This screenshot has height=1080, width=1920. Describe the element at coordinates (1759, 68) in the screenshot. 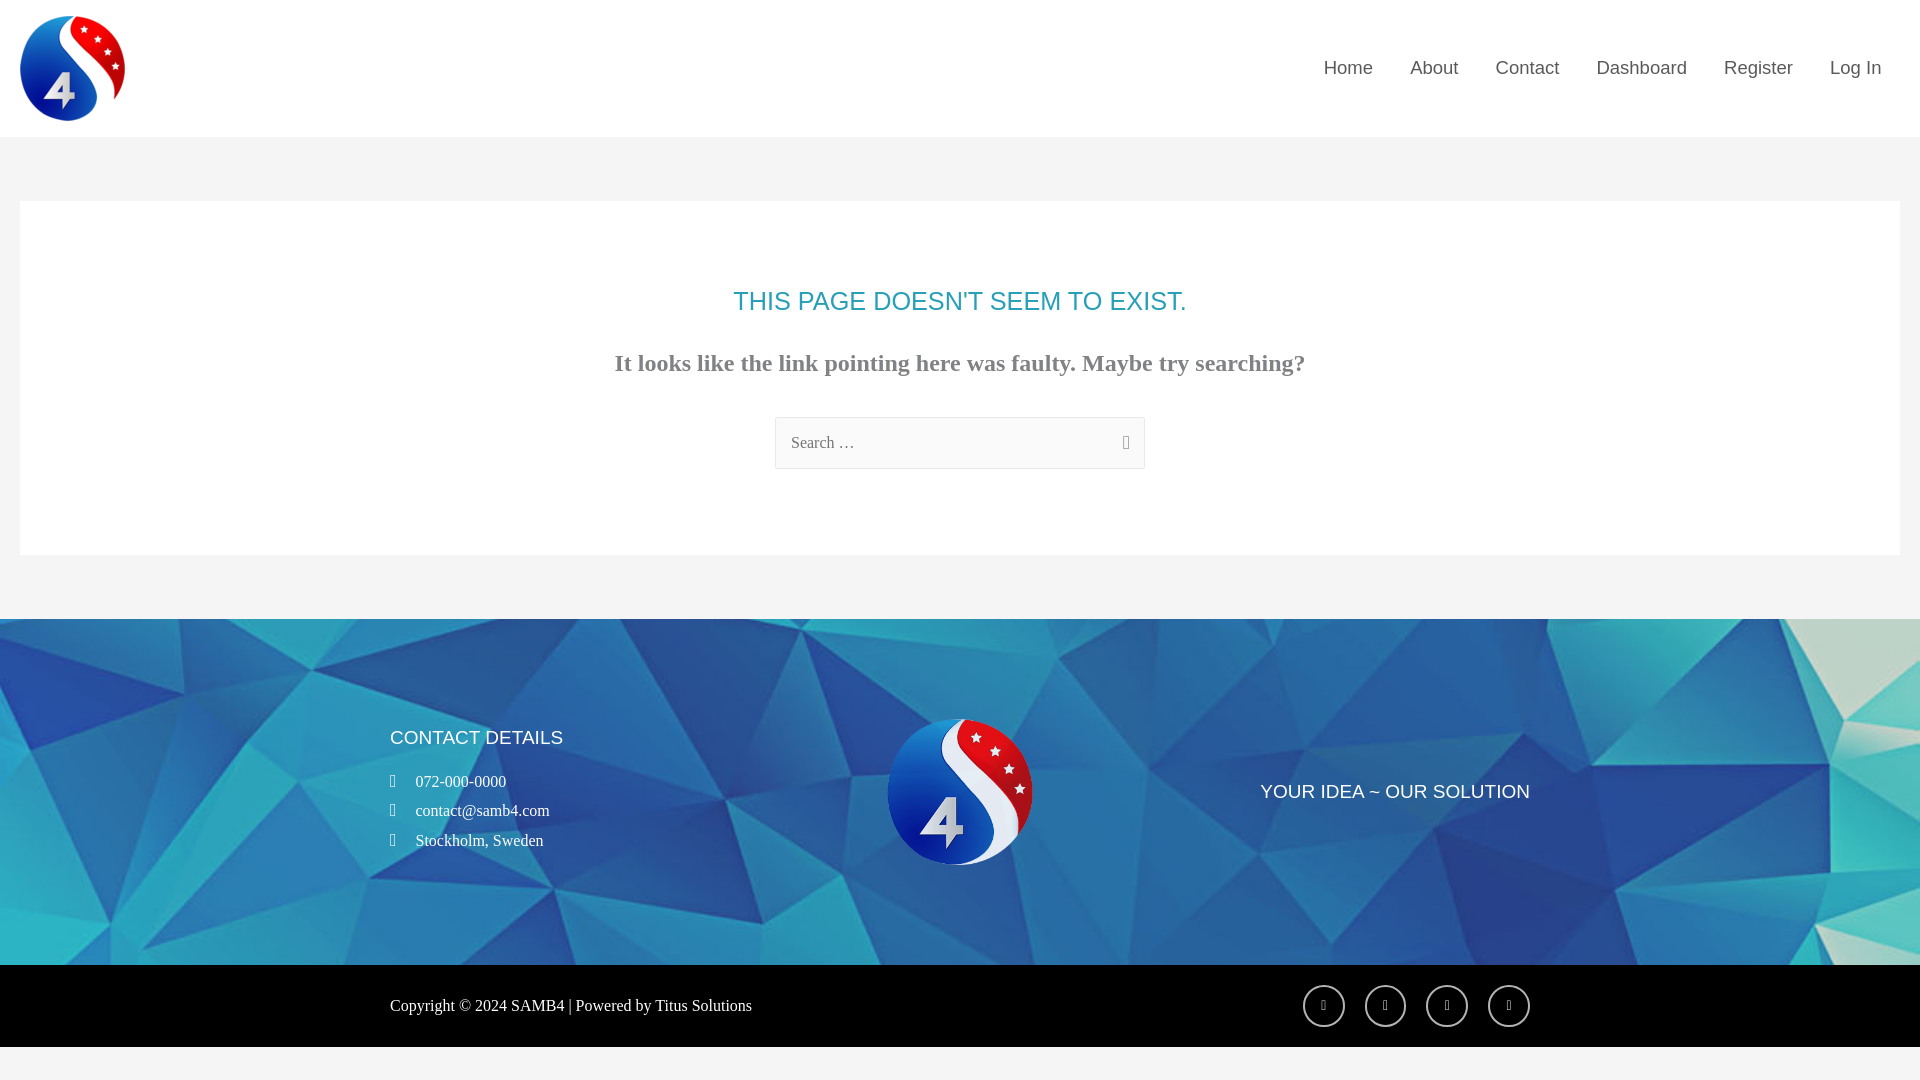

I see `Register` at that location.